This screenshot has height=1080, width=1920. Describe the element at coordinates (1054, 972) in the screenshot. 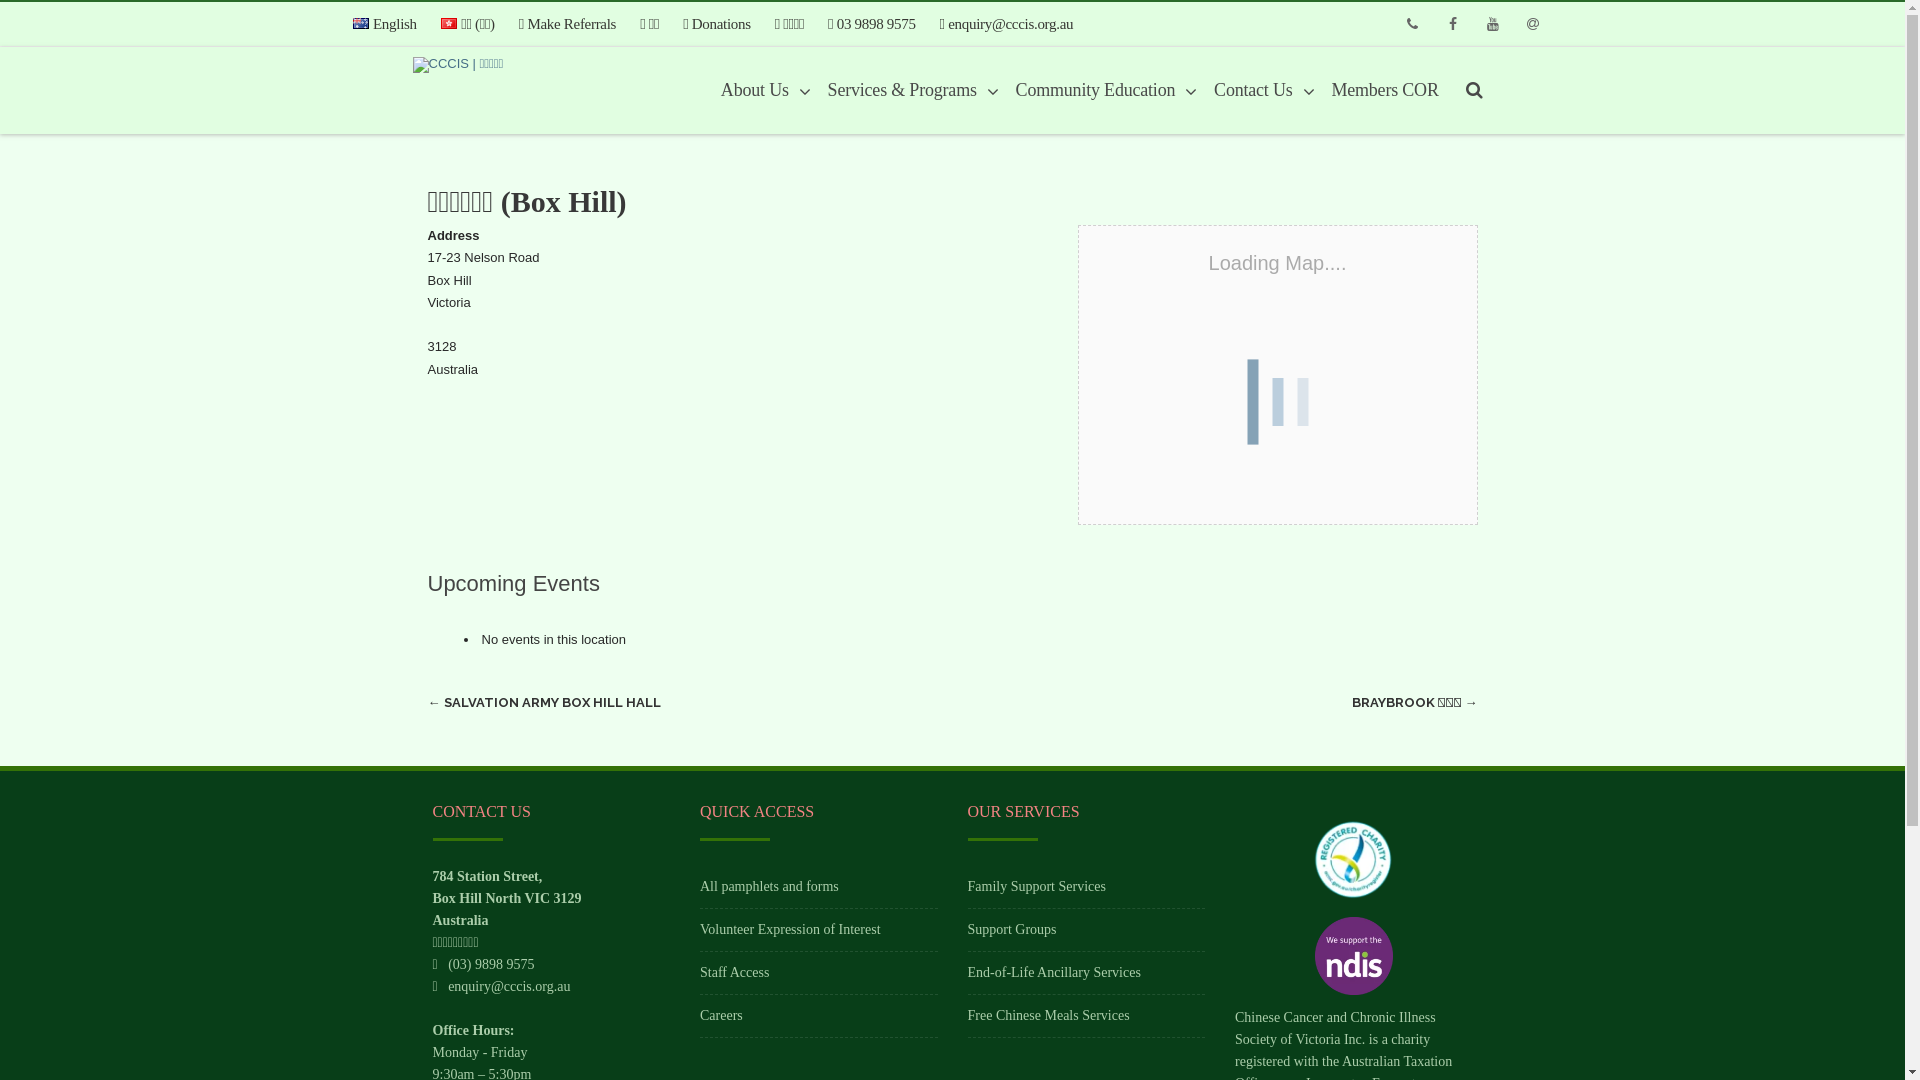

I see `End-of-Life Ancillary Services` at that location.